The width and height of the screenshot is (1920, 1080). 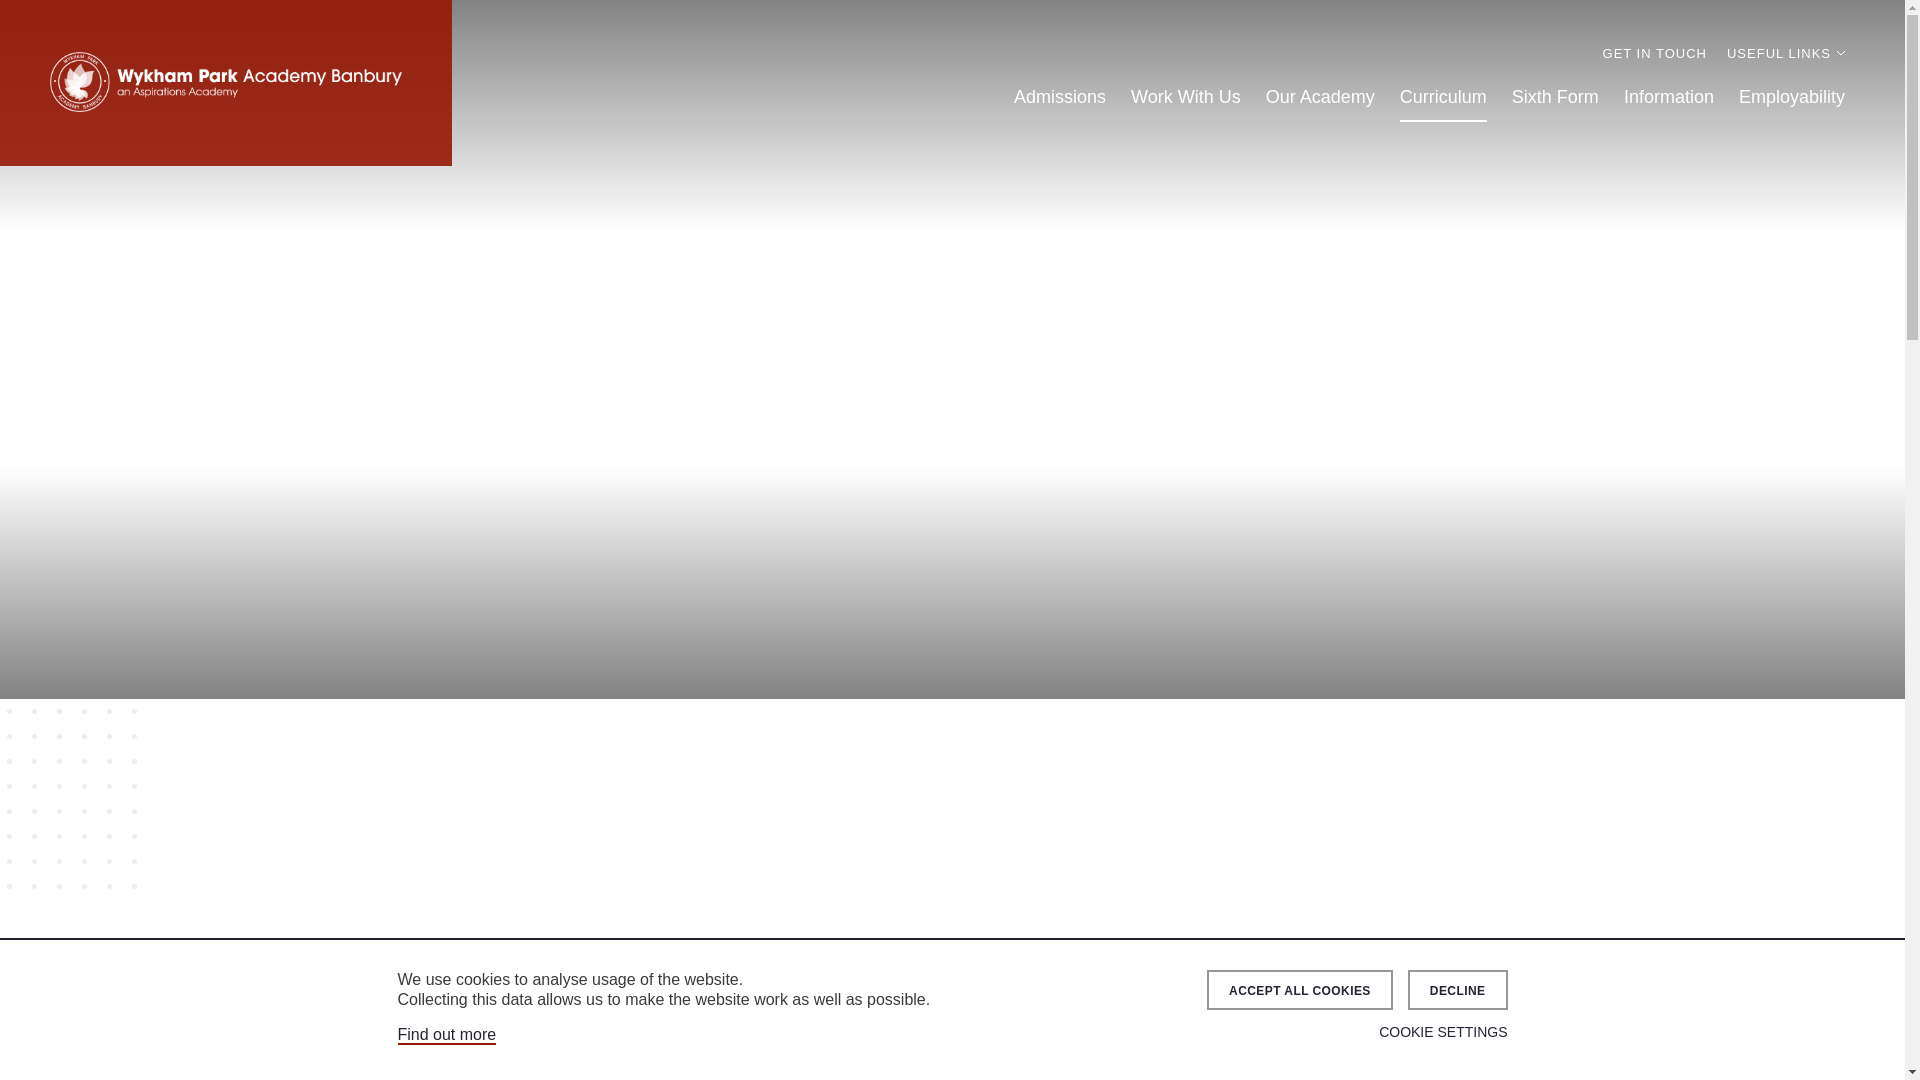 I want to click on Our Academy, so click(x=1320, y=97).